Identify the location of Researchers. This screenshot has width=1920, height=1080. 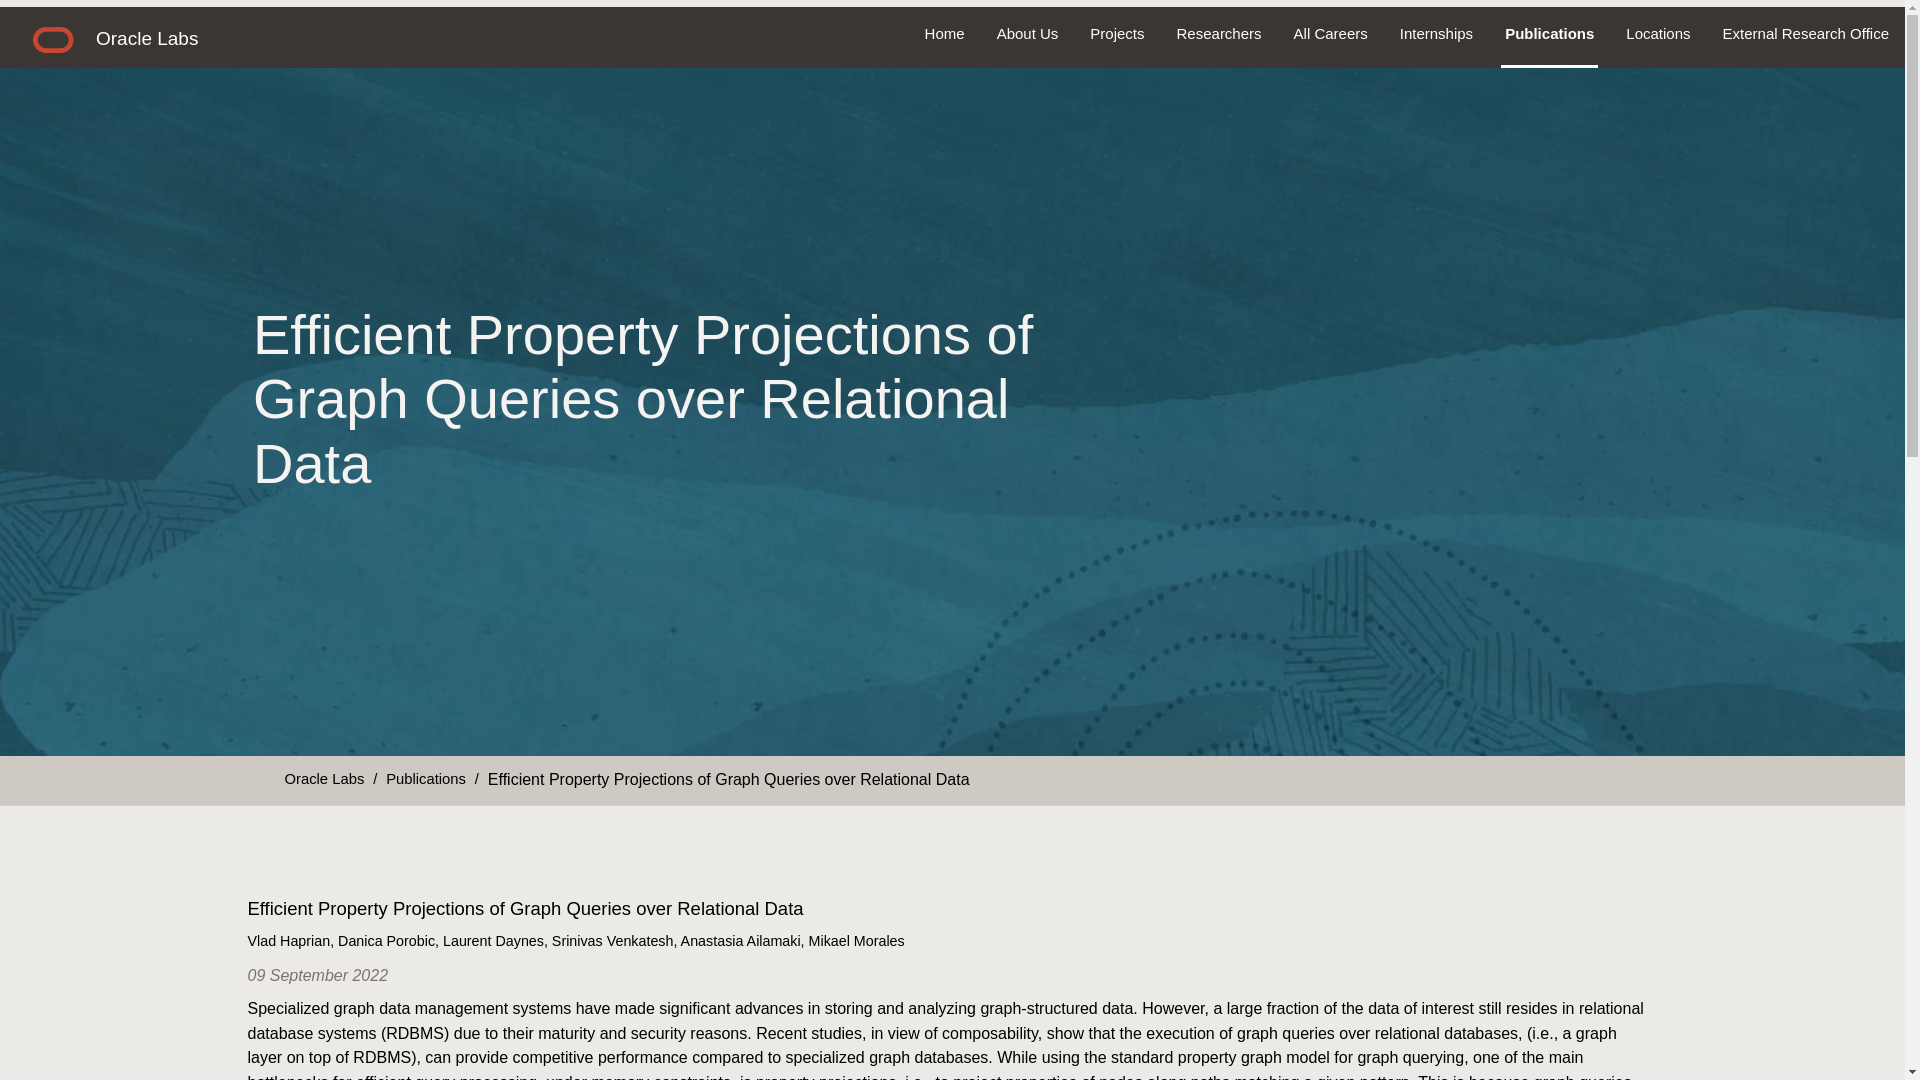
(1220, 34).